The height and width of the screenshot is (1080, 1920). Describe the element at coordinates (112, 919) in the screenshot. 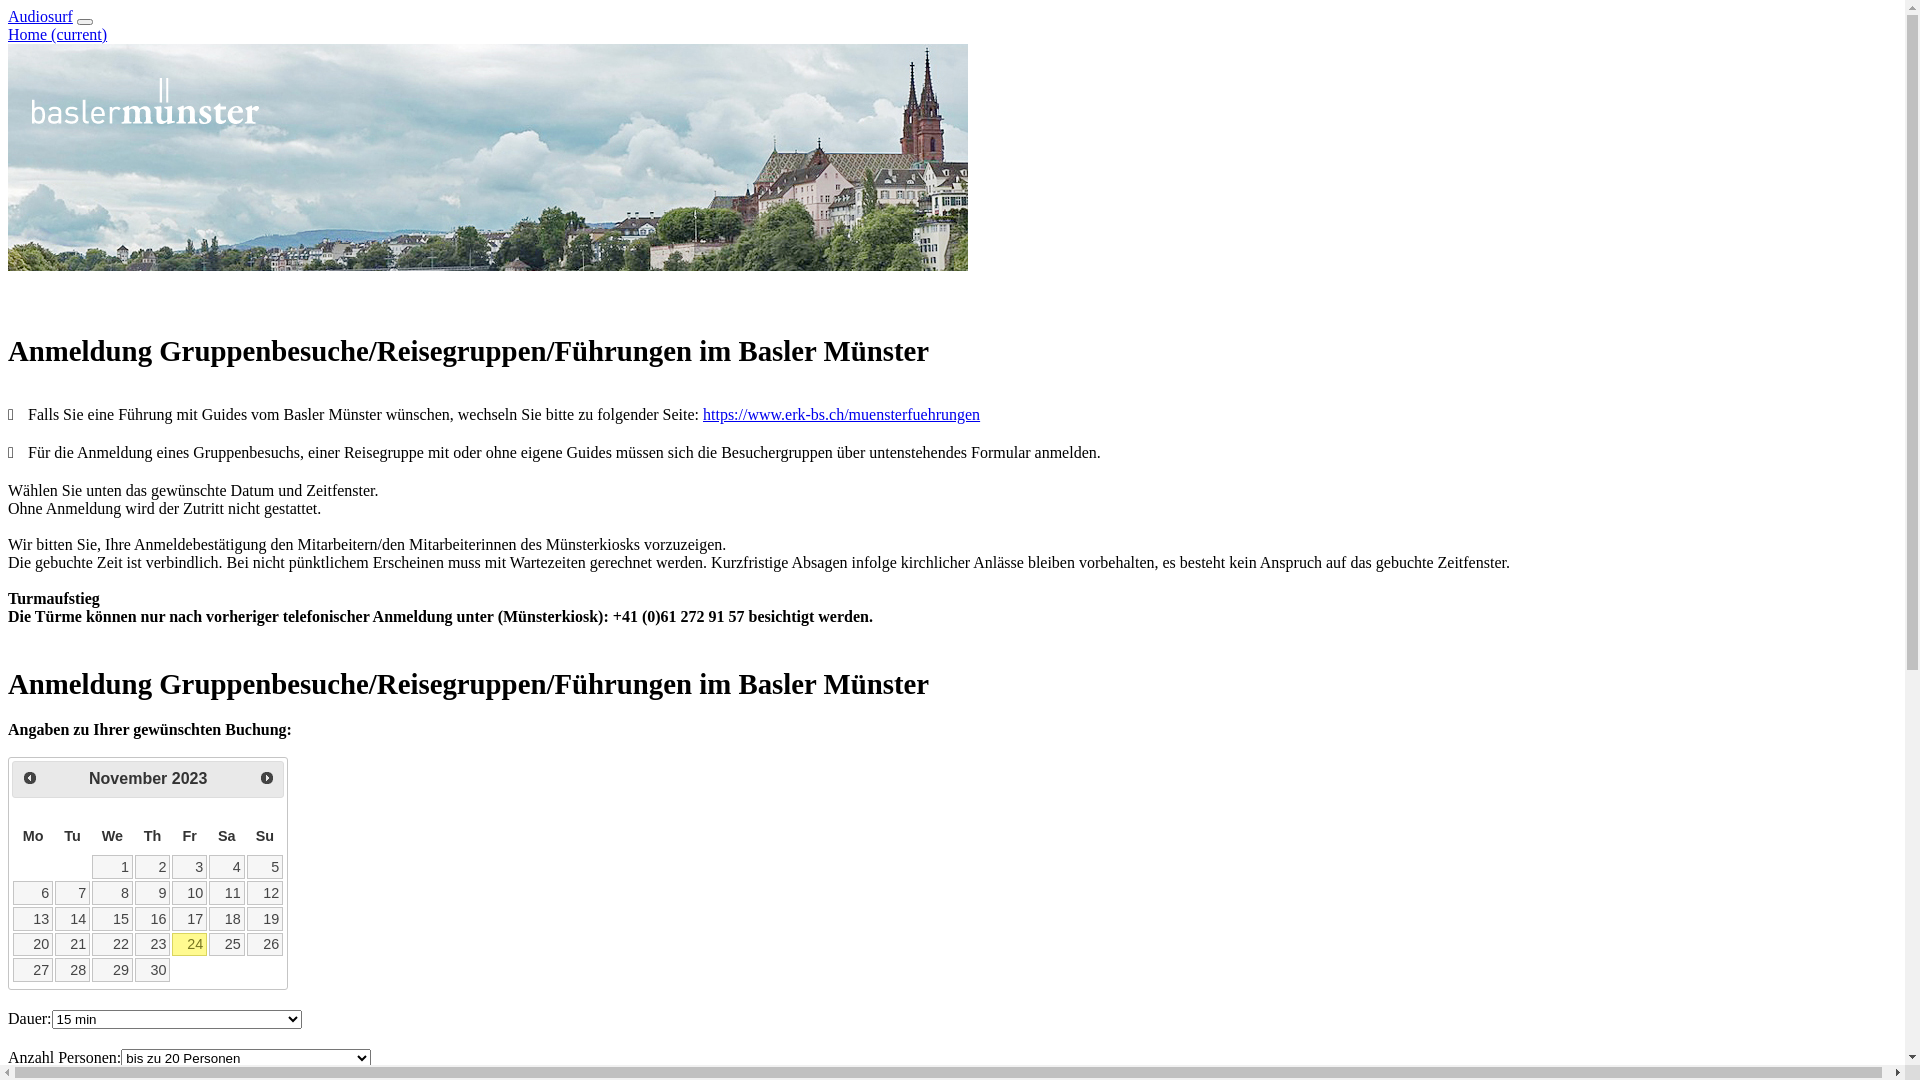

I see `15` at that location.